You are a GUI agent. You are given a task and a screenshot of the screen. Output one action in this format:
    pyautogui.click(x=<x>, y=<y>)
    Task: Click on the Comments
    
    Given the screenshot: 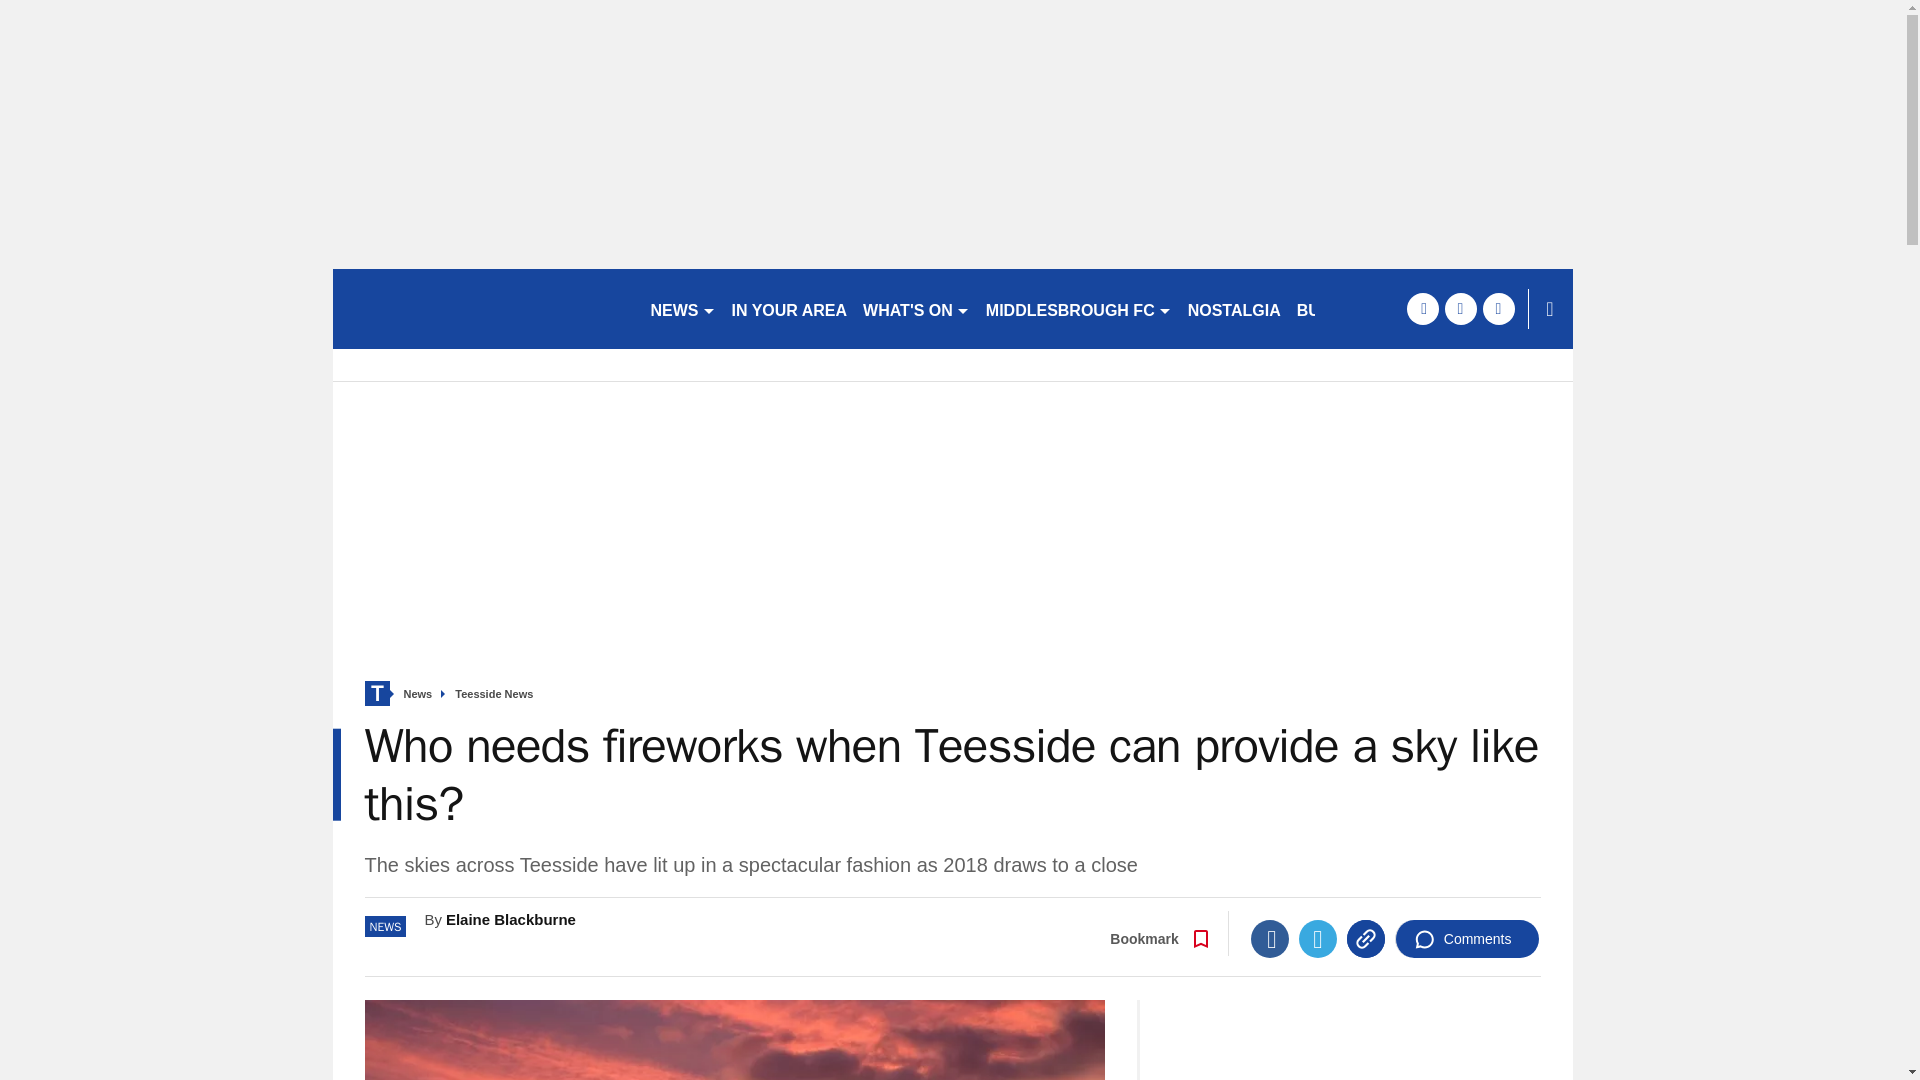 What is the action you would take?
    pyautogui.click(x=1467, y=938)
    